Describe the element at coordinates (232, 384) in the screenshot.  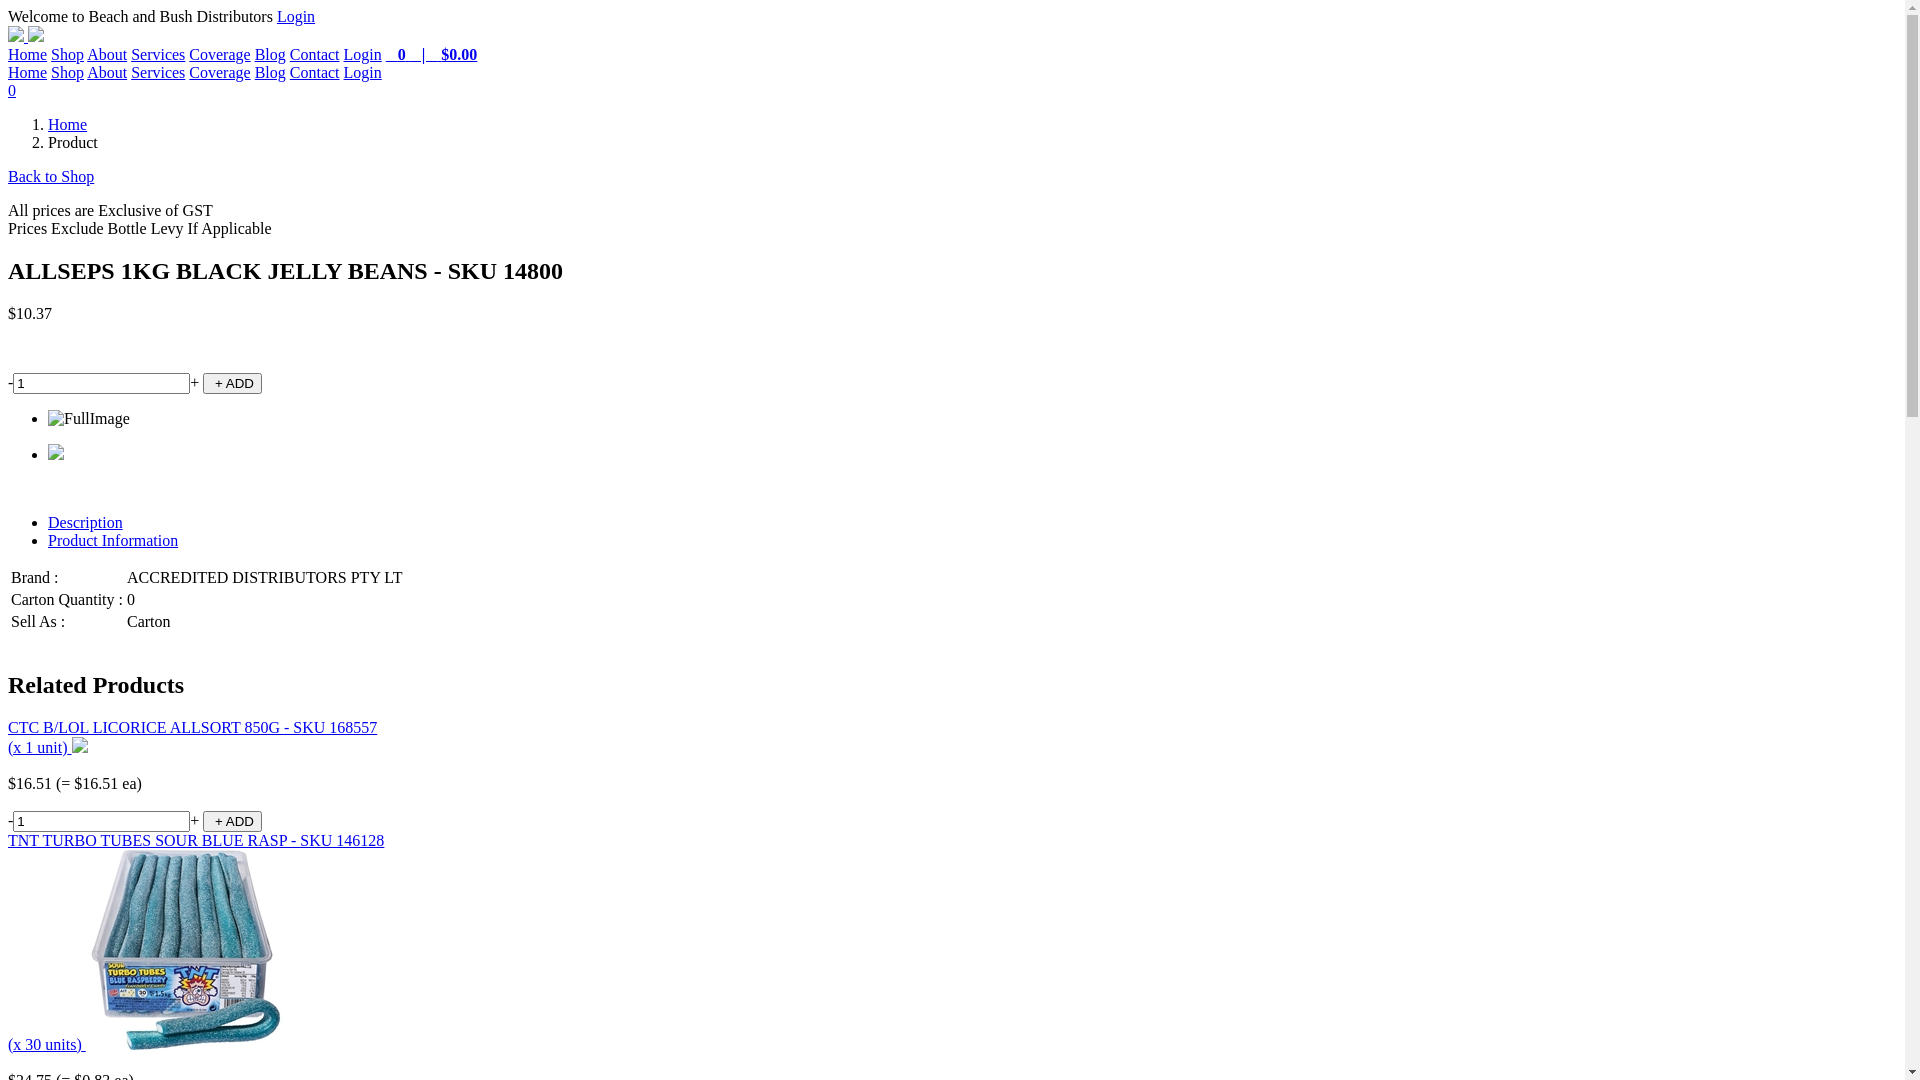
I see ` + ADD` at that location.